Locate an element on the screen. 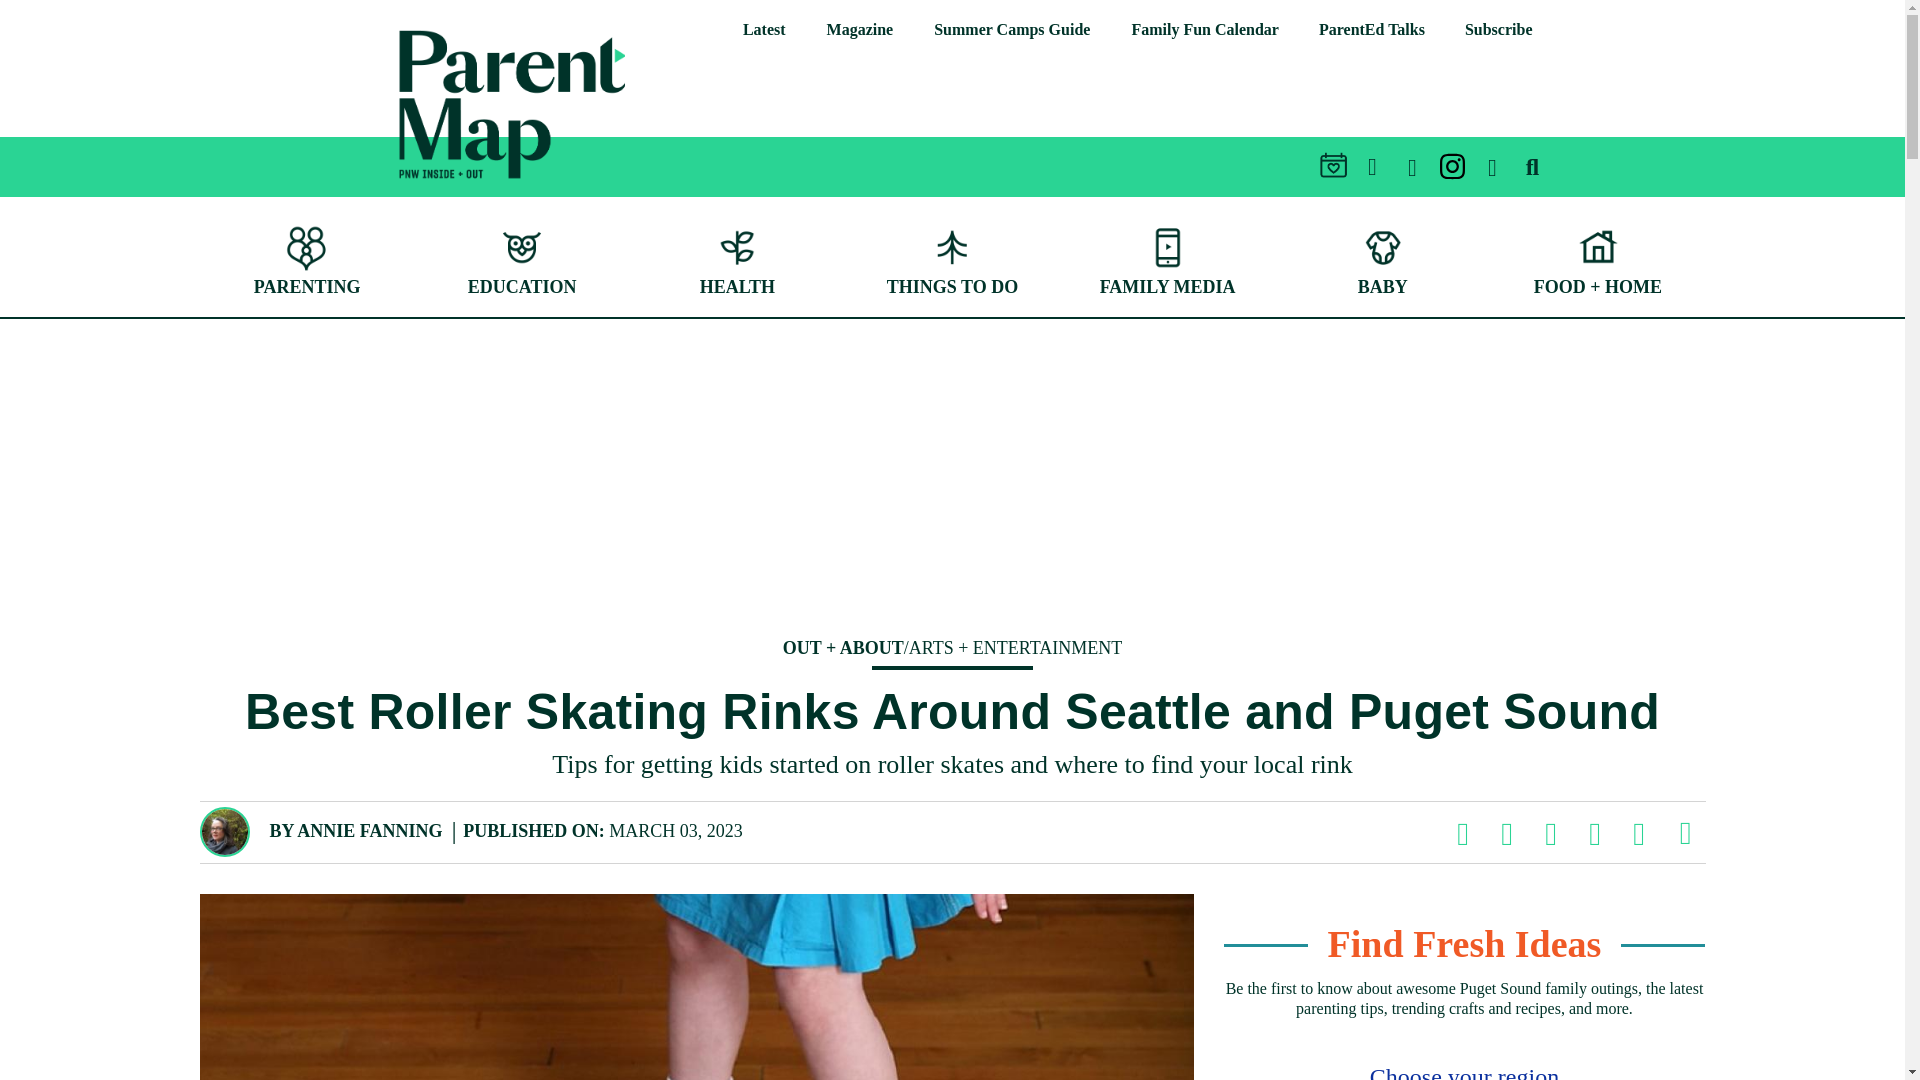 This screenshot has width=1920, height=1080. Calendar is located at coordinates (1204, 30).